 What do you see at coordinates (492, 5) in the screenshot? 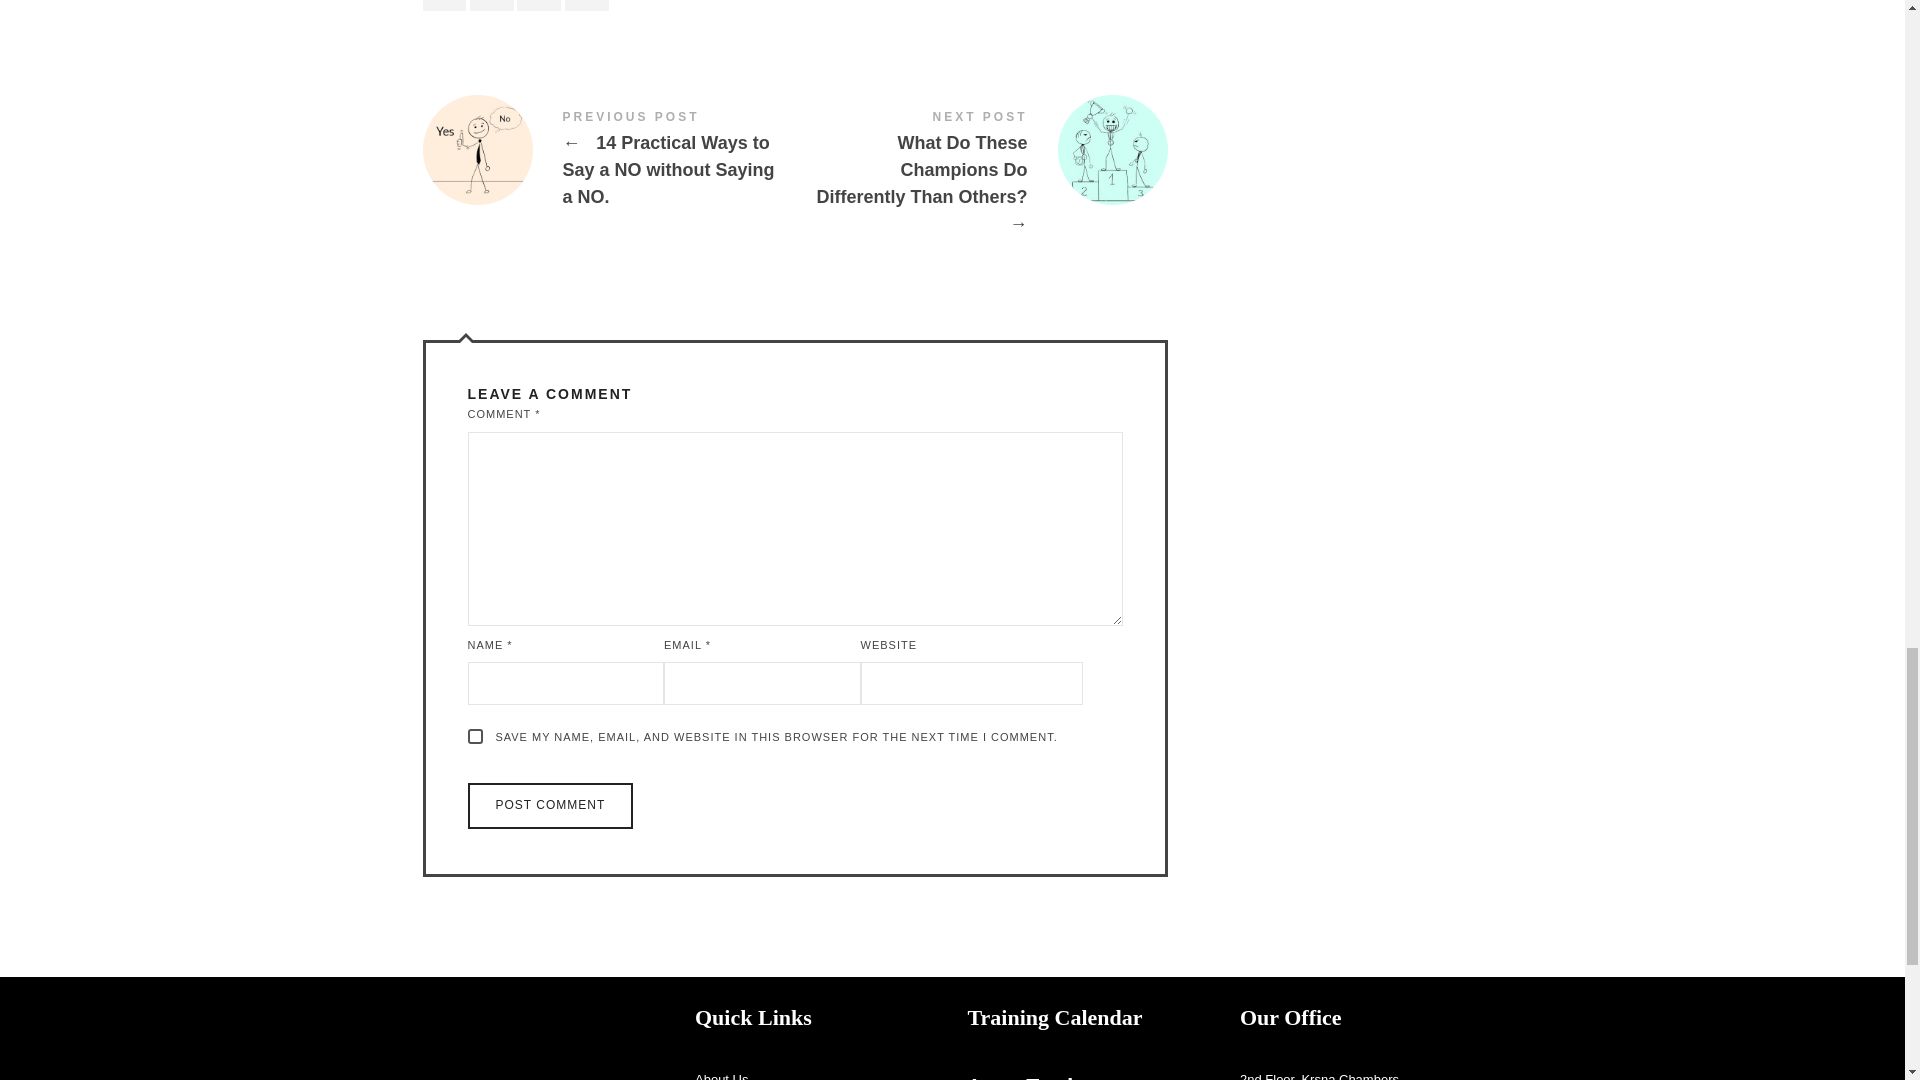
I see `Tweet this post to your followers` at bounding box center [492, 5].